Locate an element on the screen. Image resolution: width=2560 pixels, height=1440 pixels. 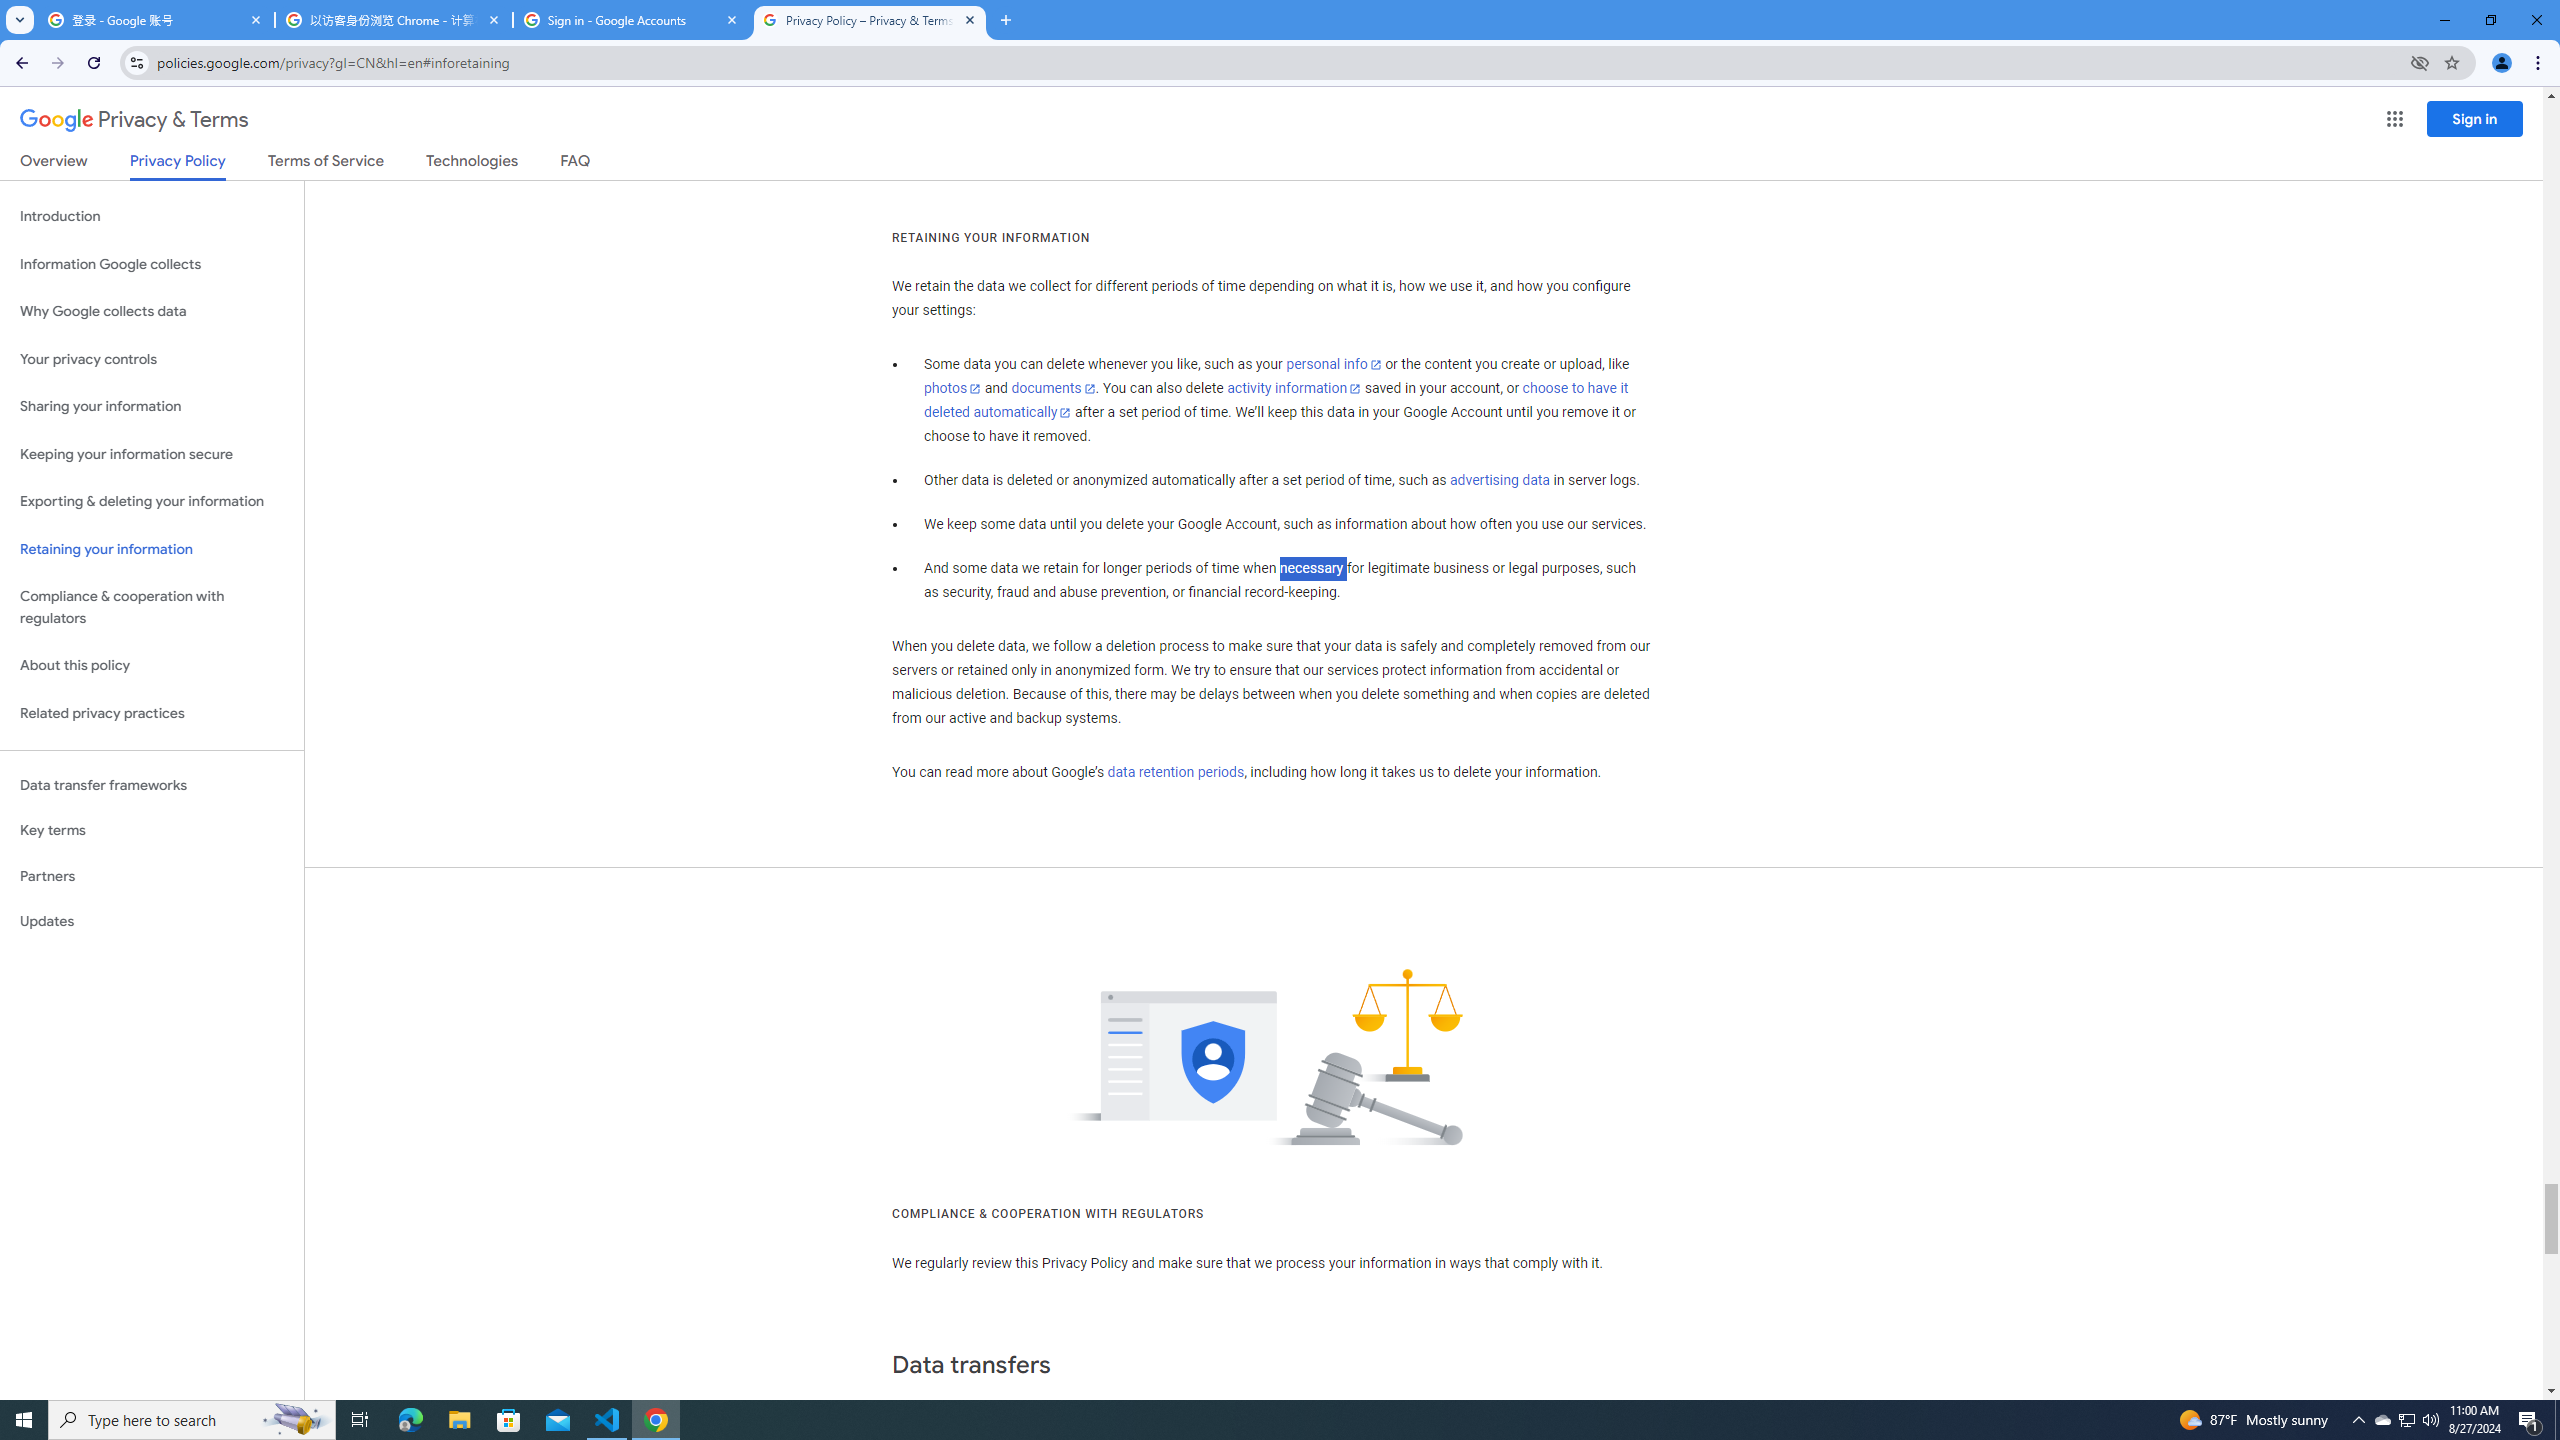
photos is located at coordinates (954, 388).